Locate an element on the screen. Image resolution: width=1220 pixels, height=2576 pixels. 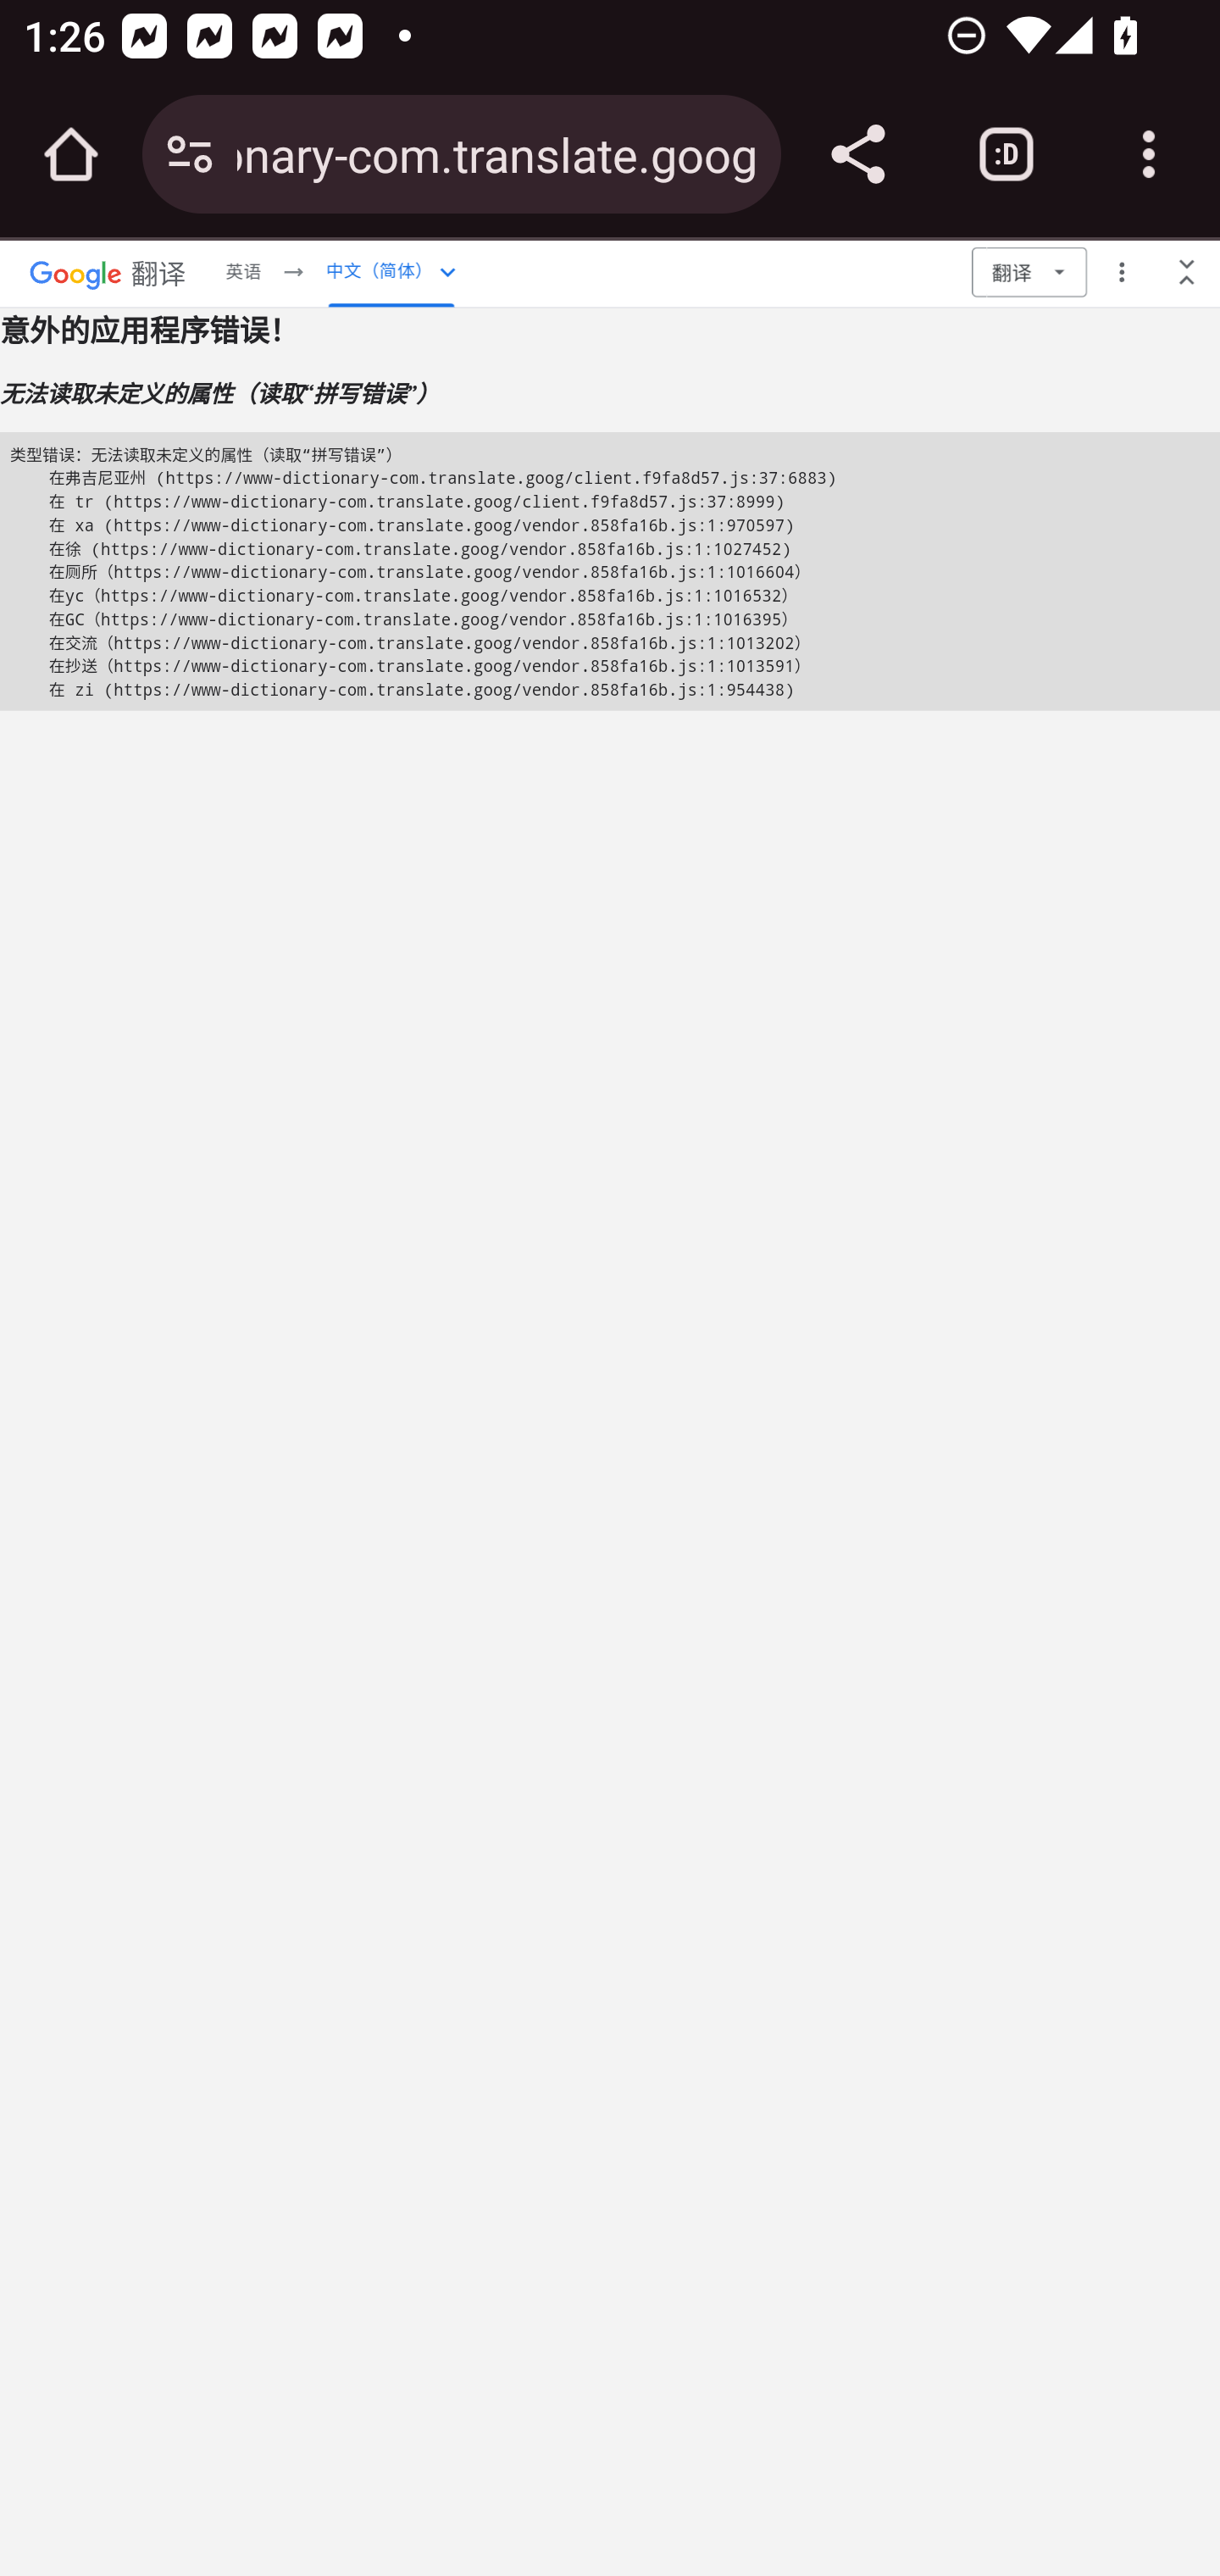
更多菜单选项 is located at coordinates (1122, 271).